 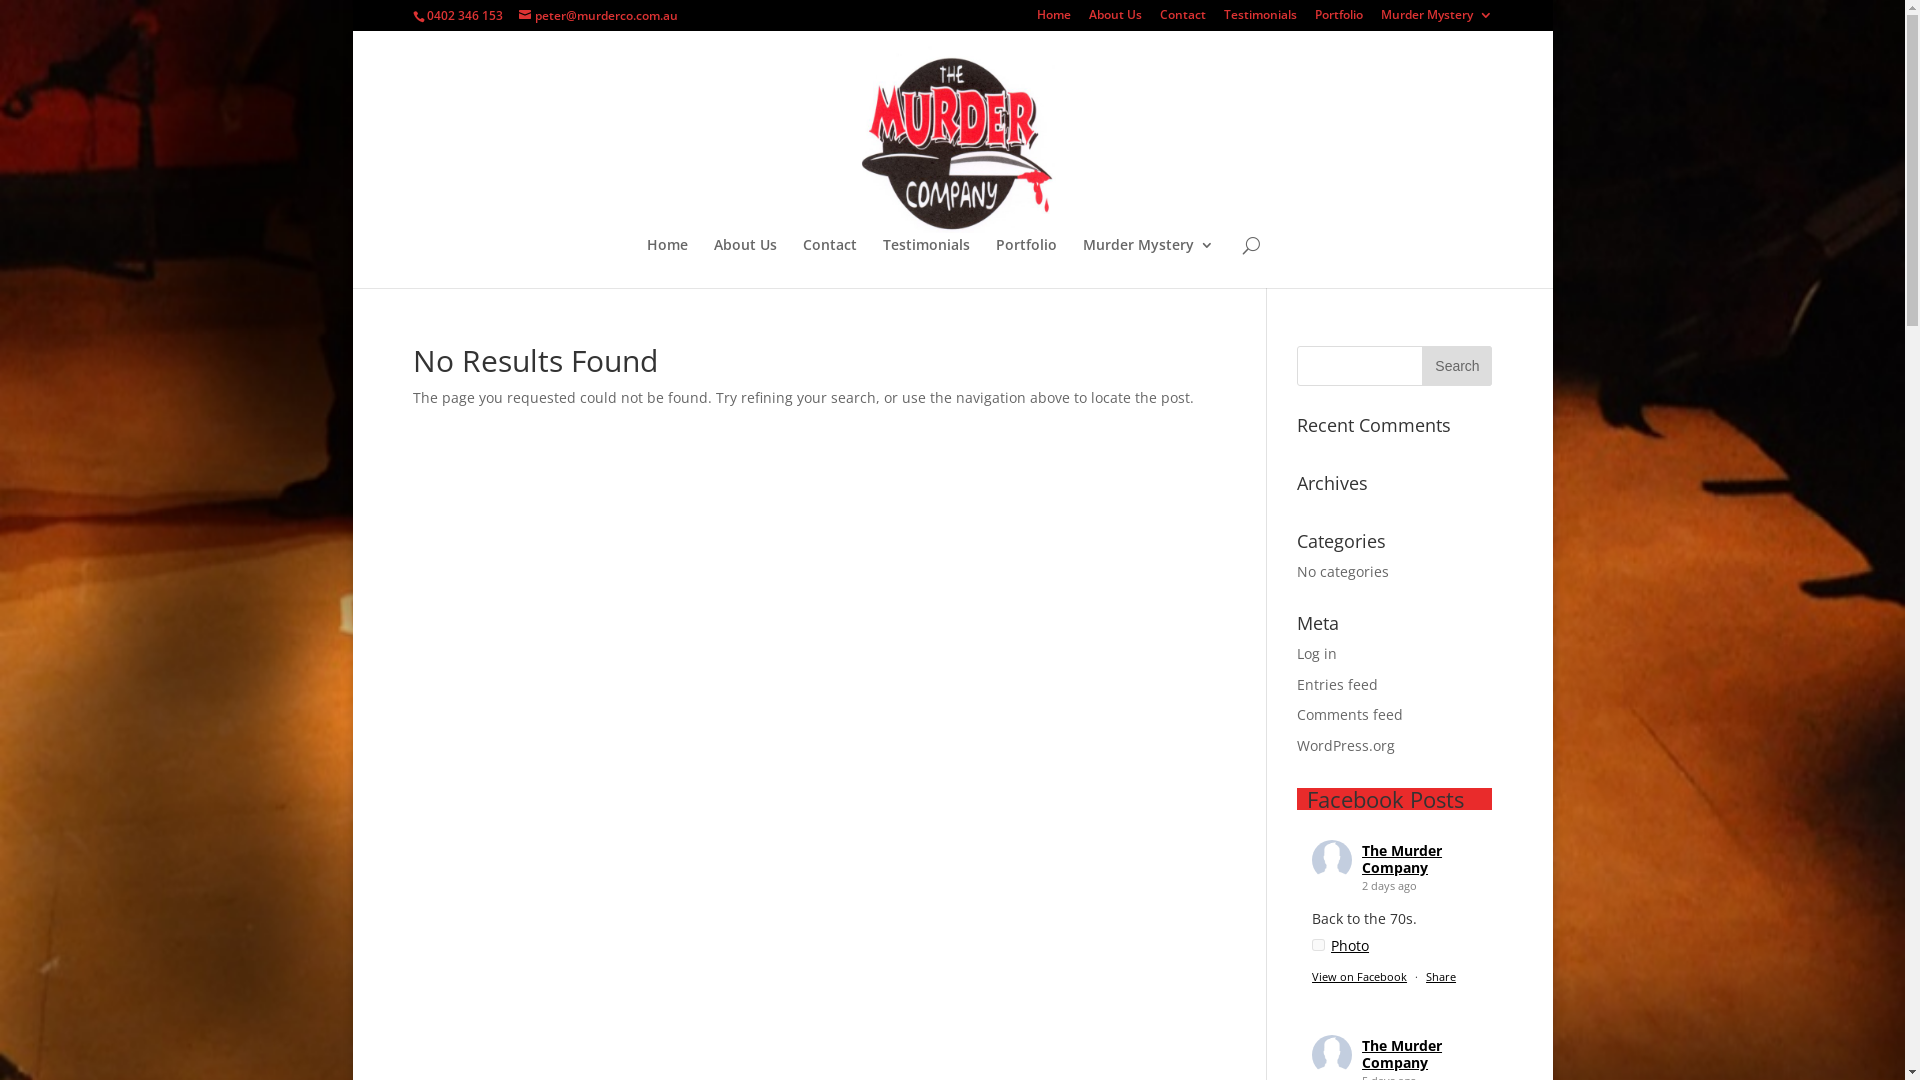 What do you see at coordinates (926, 263) in the screenshot?
I see `Testimonials` at bounding box center [926, 263].